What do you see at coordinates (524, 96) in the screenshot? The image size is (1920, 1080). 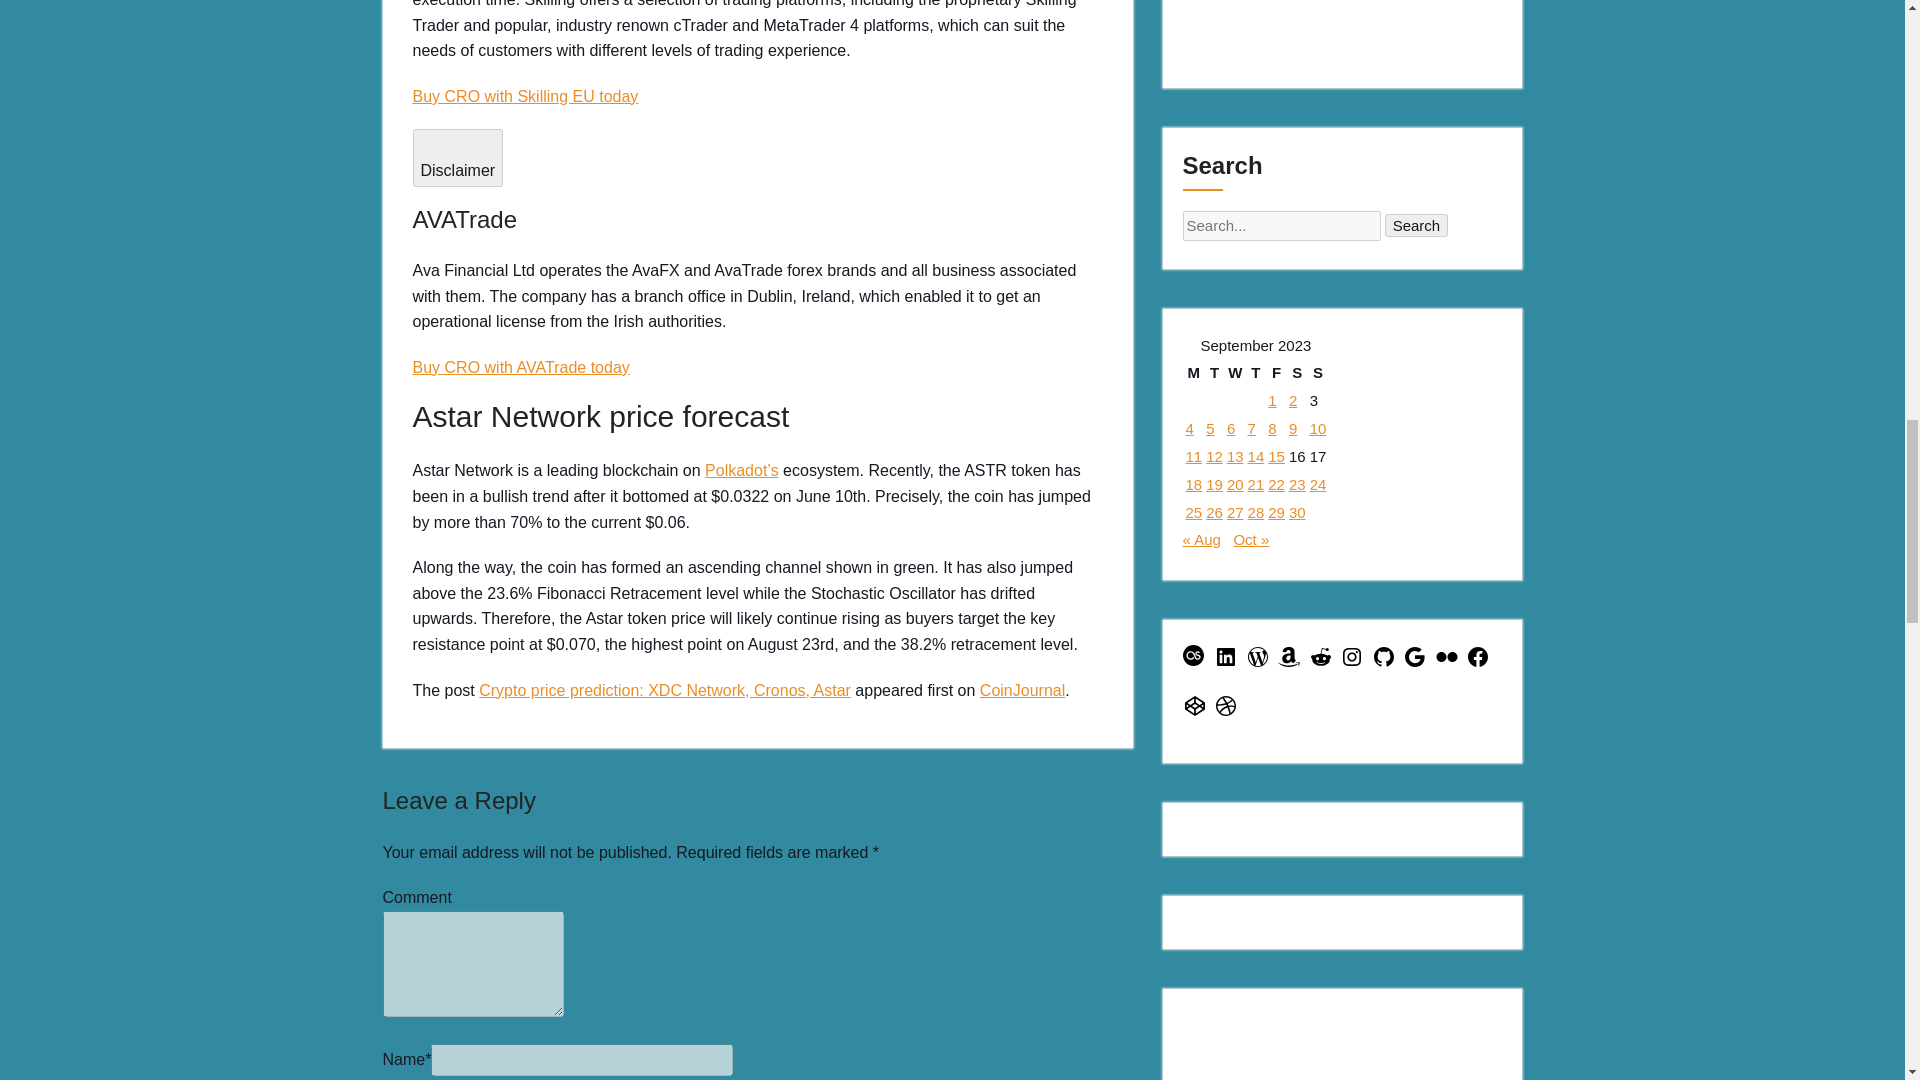 I see `Buy CRO with Skilling EU today` at bounding box center [524, 96].